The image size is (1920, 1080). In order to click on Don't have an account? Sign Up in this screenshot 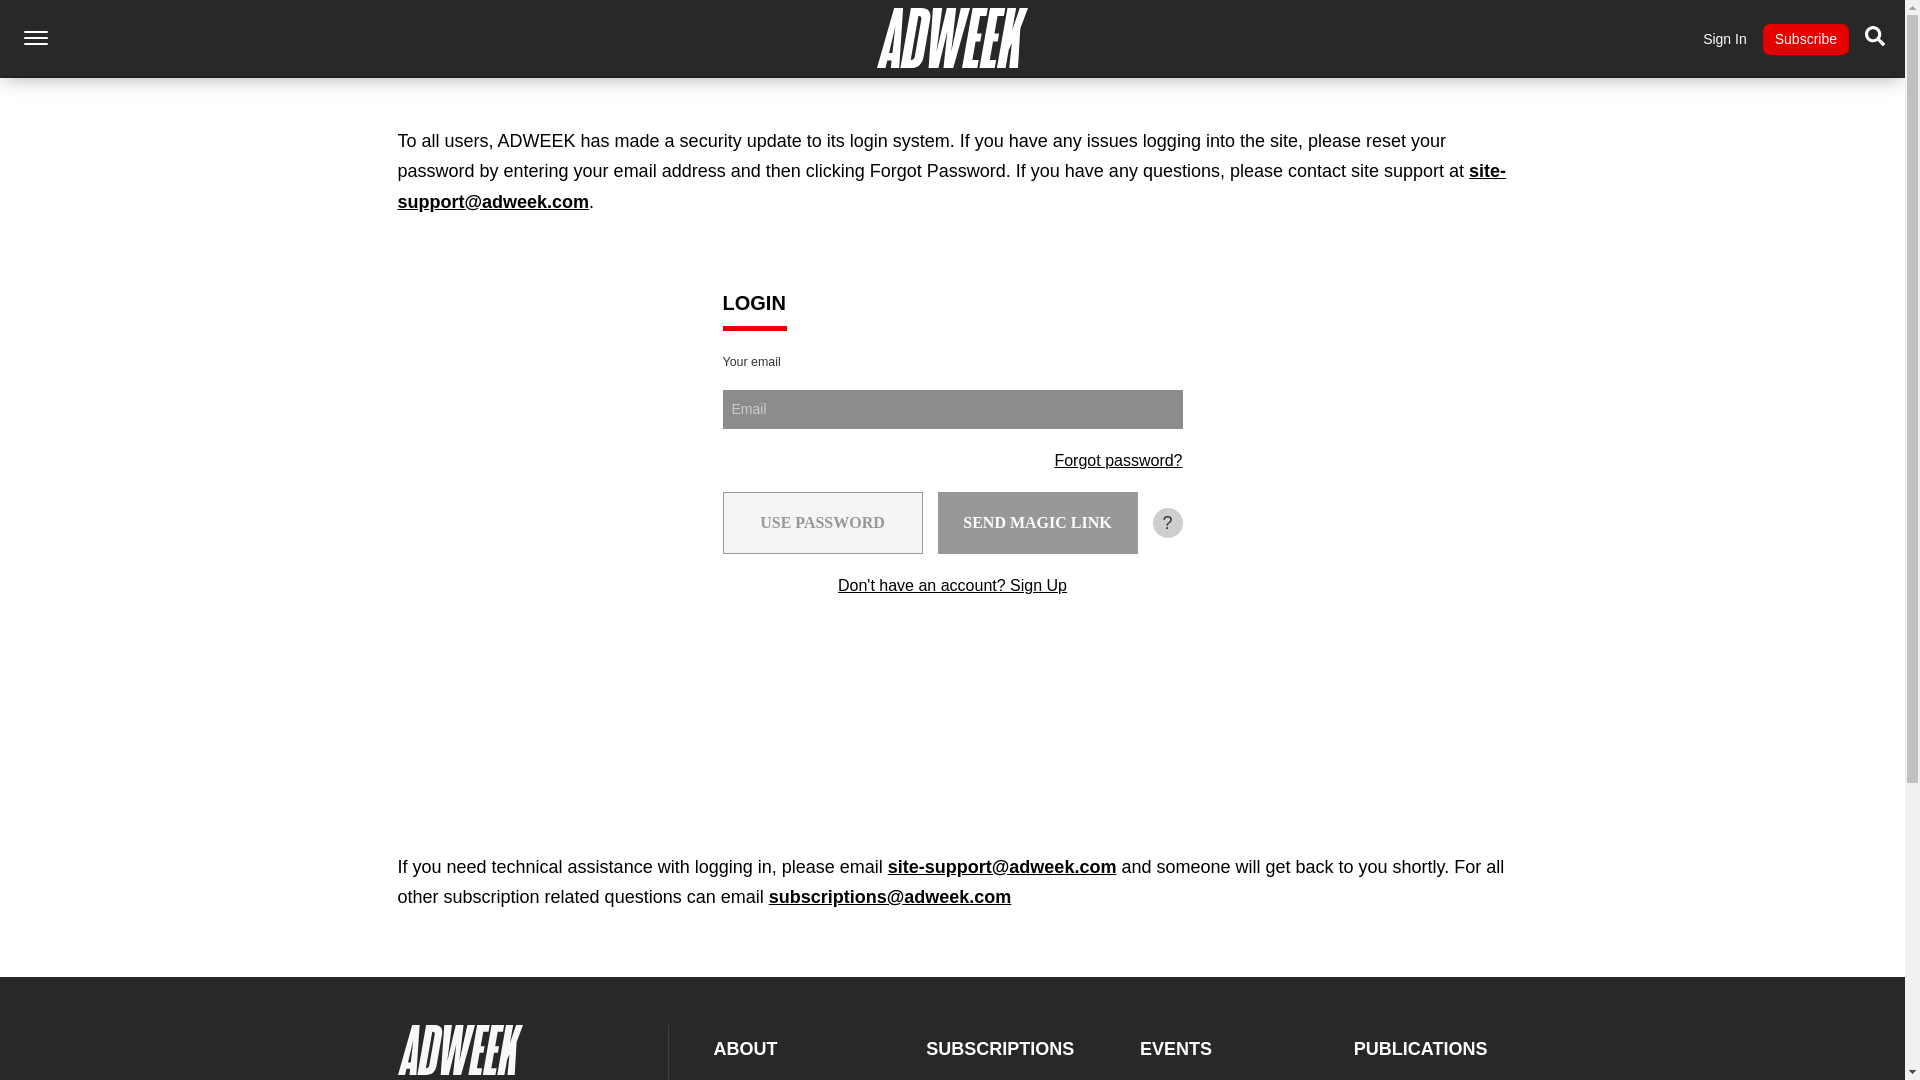, I will do `click(952, 585)`.